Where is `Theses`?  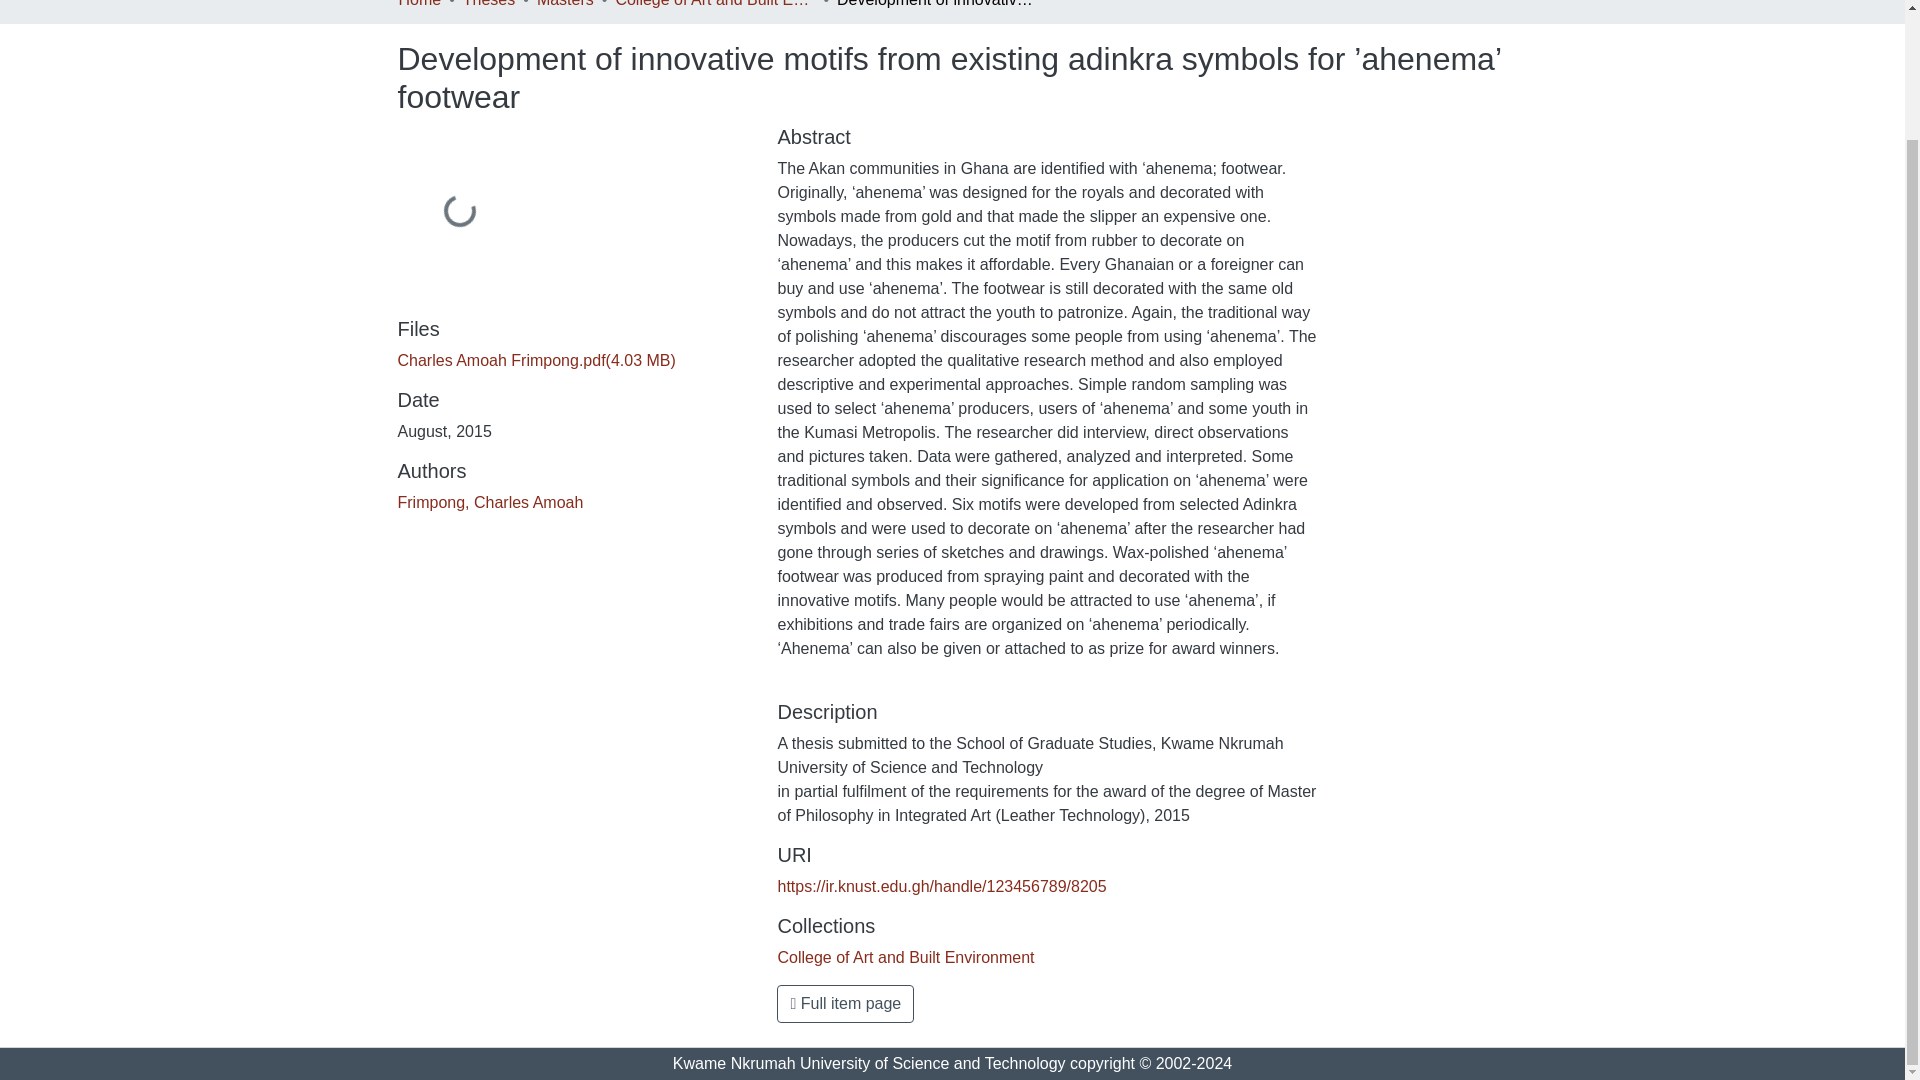 Theses is located at coordinates (488, 6).